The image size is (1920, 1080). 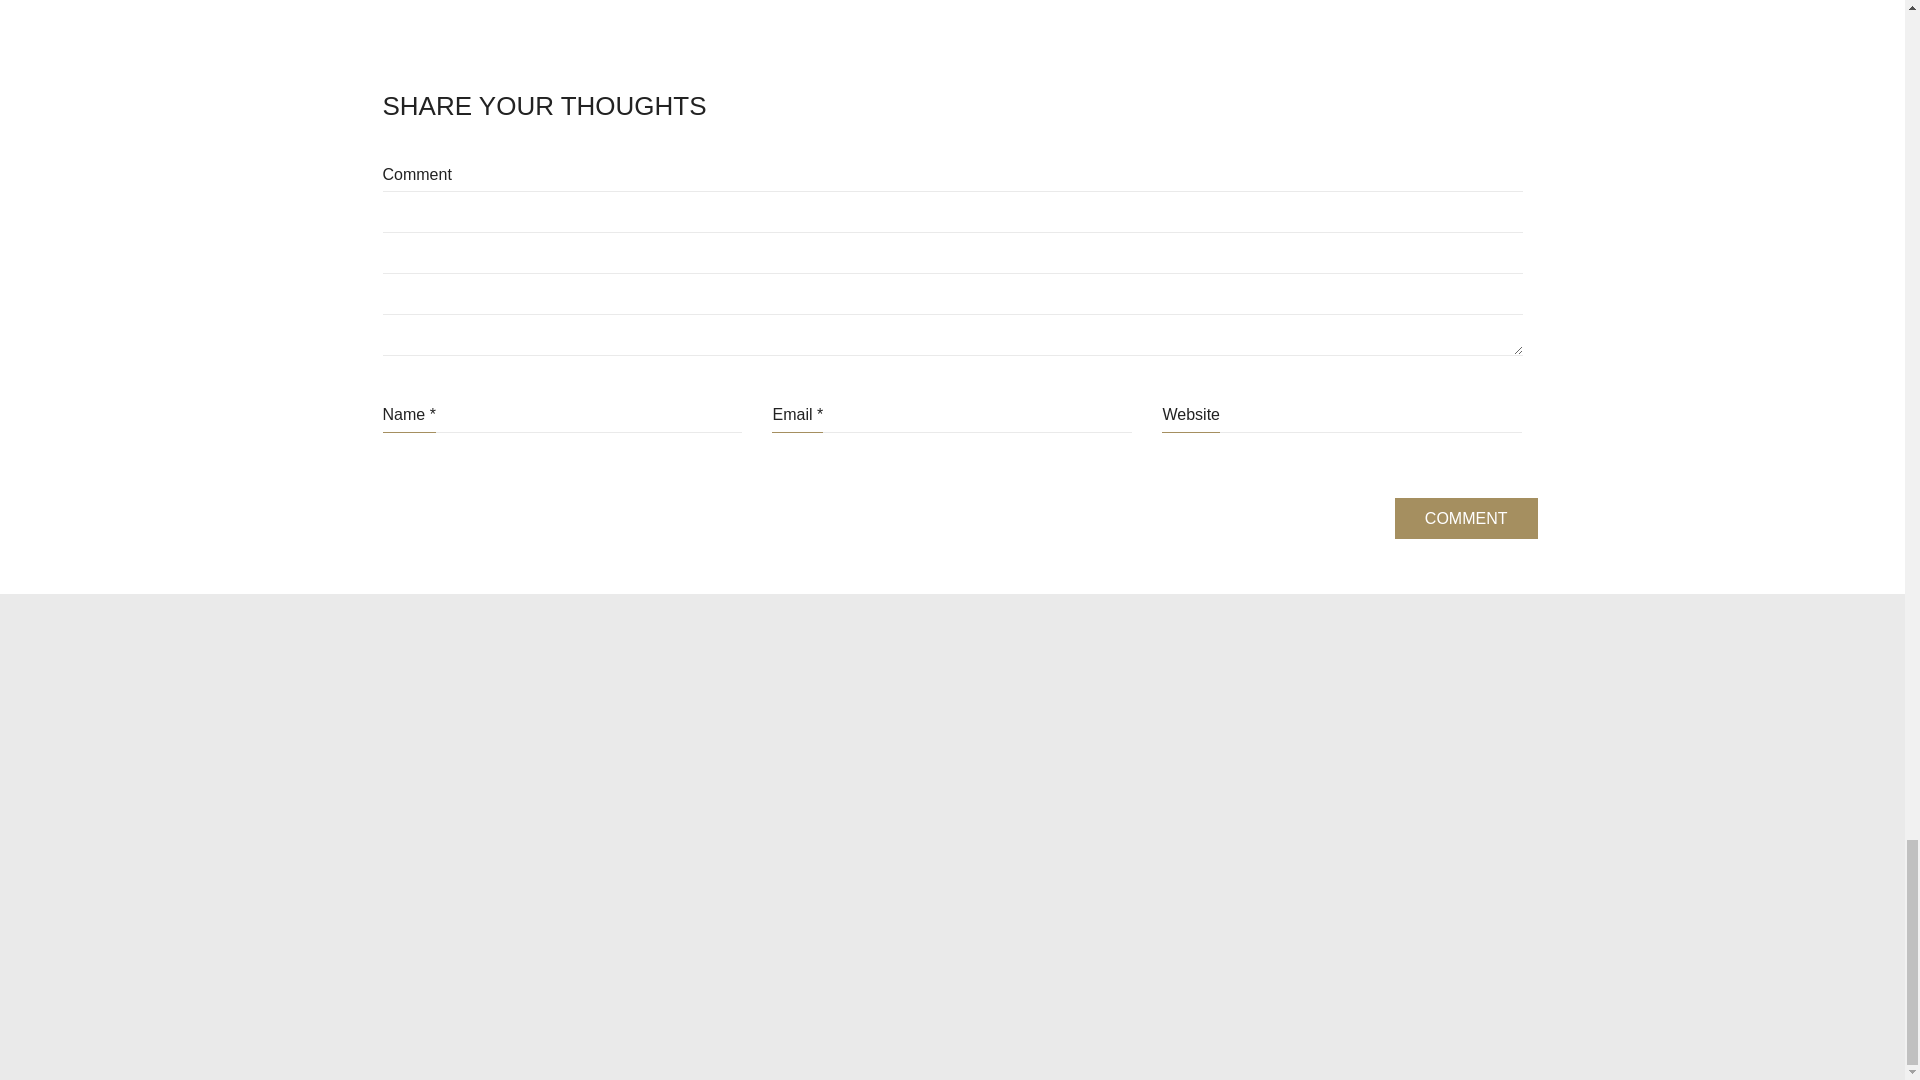 What do you see at coordinates (1466, 518) in the screenshot?
I see `Comment` at bounding box center [1466, 518].